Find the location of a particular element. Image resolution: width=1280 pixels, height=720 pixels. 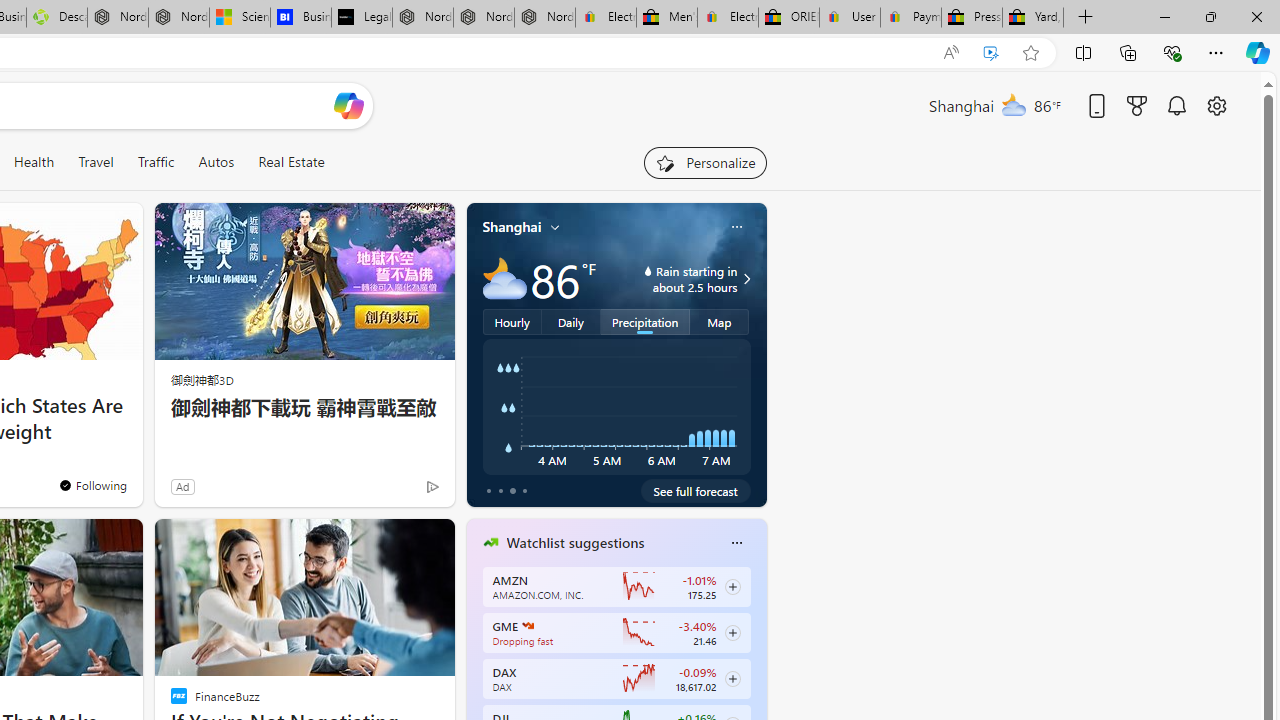

You're following The Weather Channel is located at coordinates (390, 490).